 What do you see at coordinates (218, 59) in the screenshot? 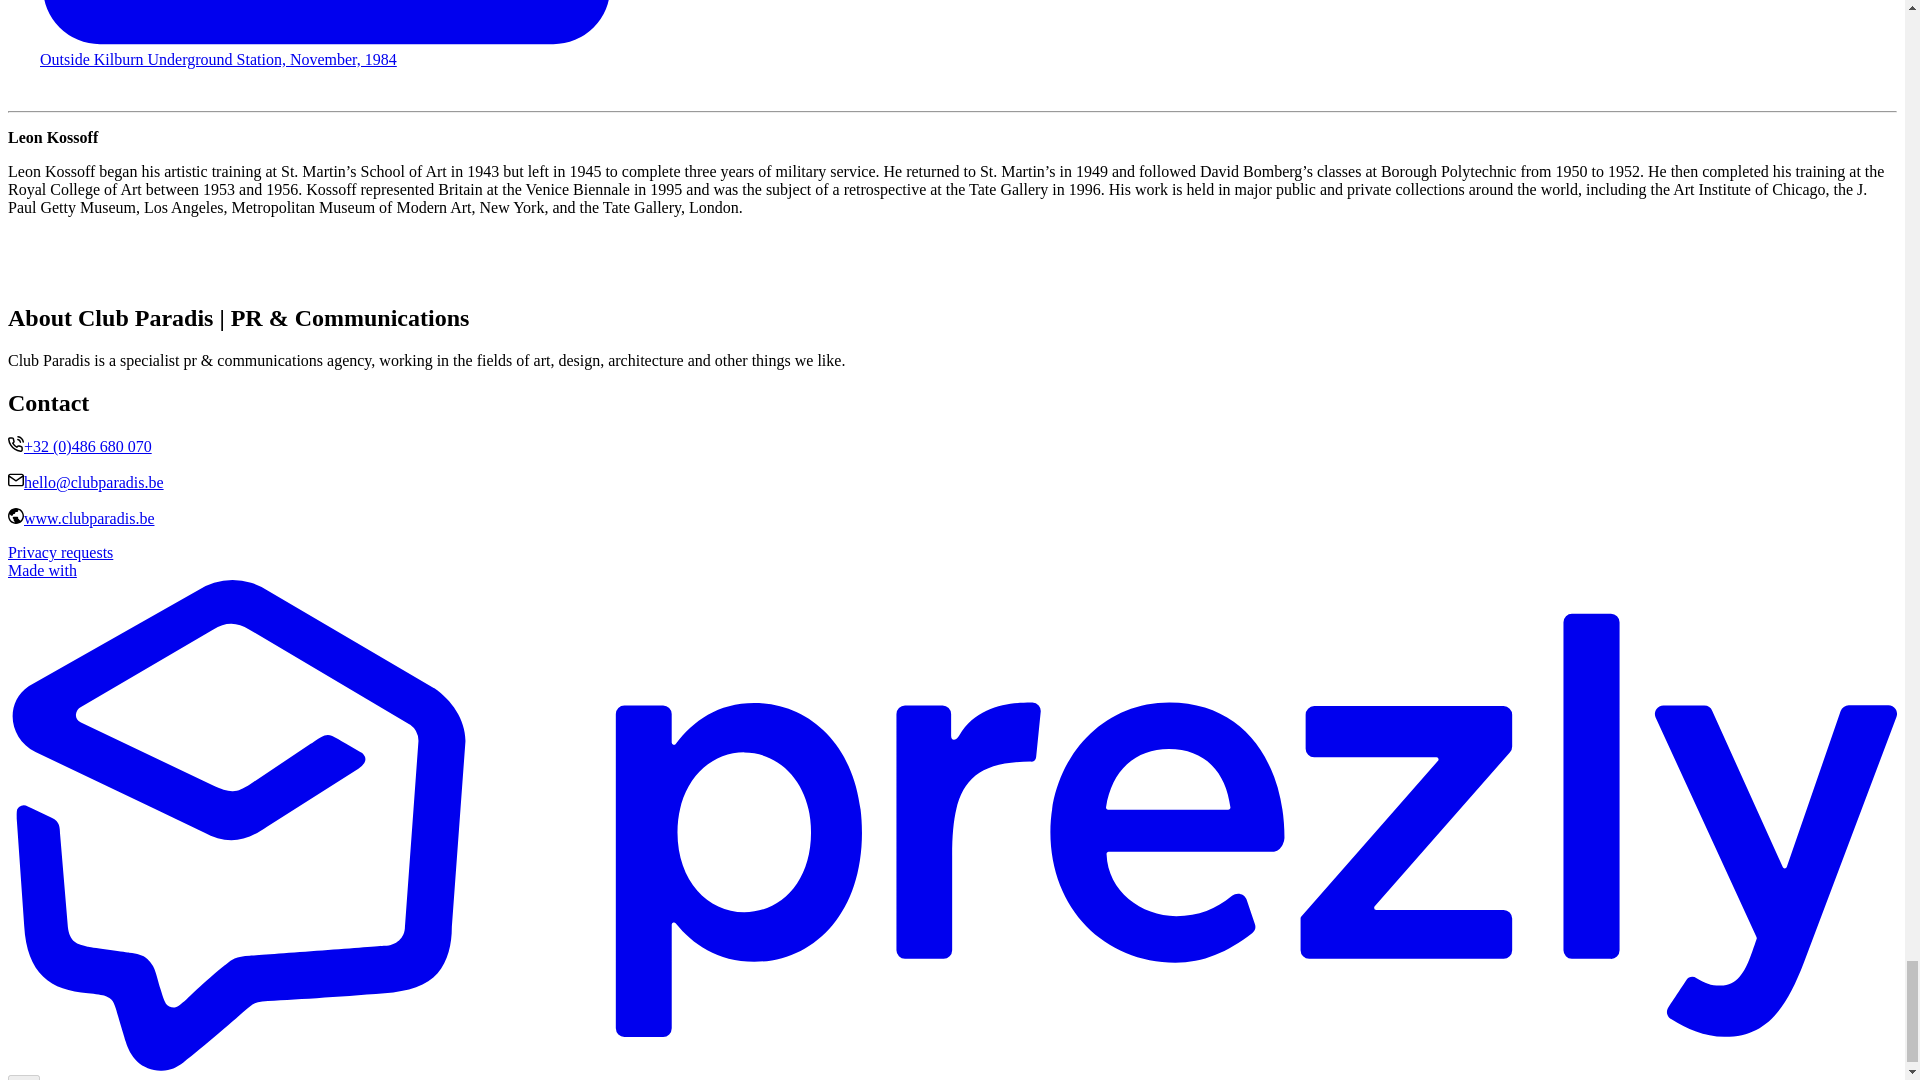
I see `Outside Kilburn Underground Station, November, 1984` at bounding box center [218, 59].